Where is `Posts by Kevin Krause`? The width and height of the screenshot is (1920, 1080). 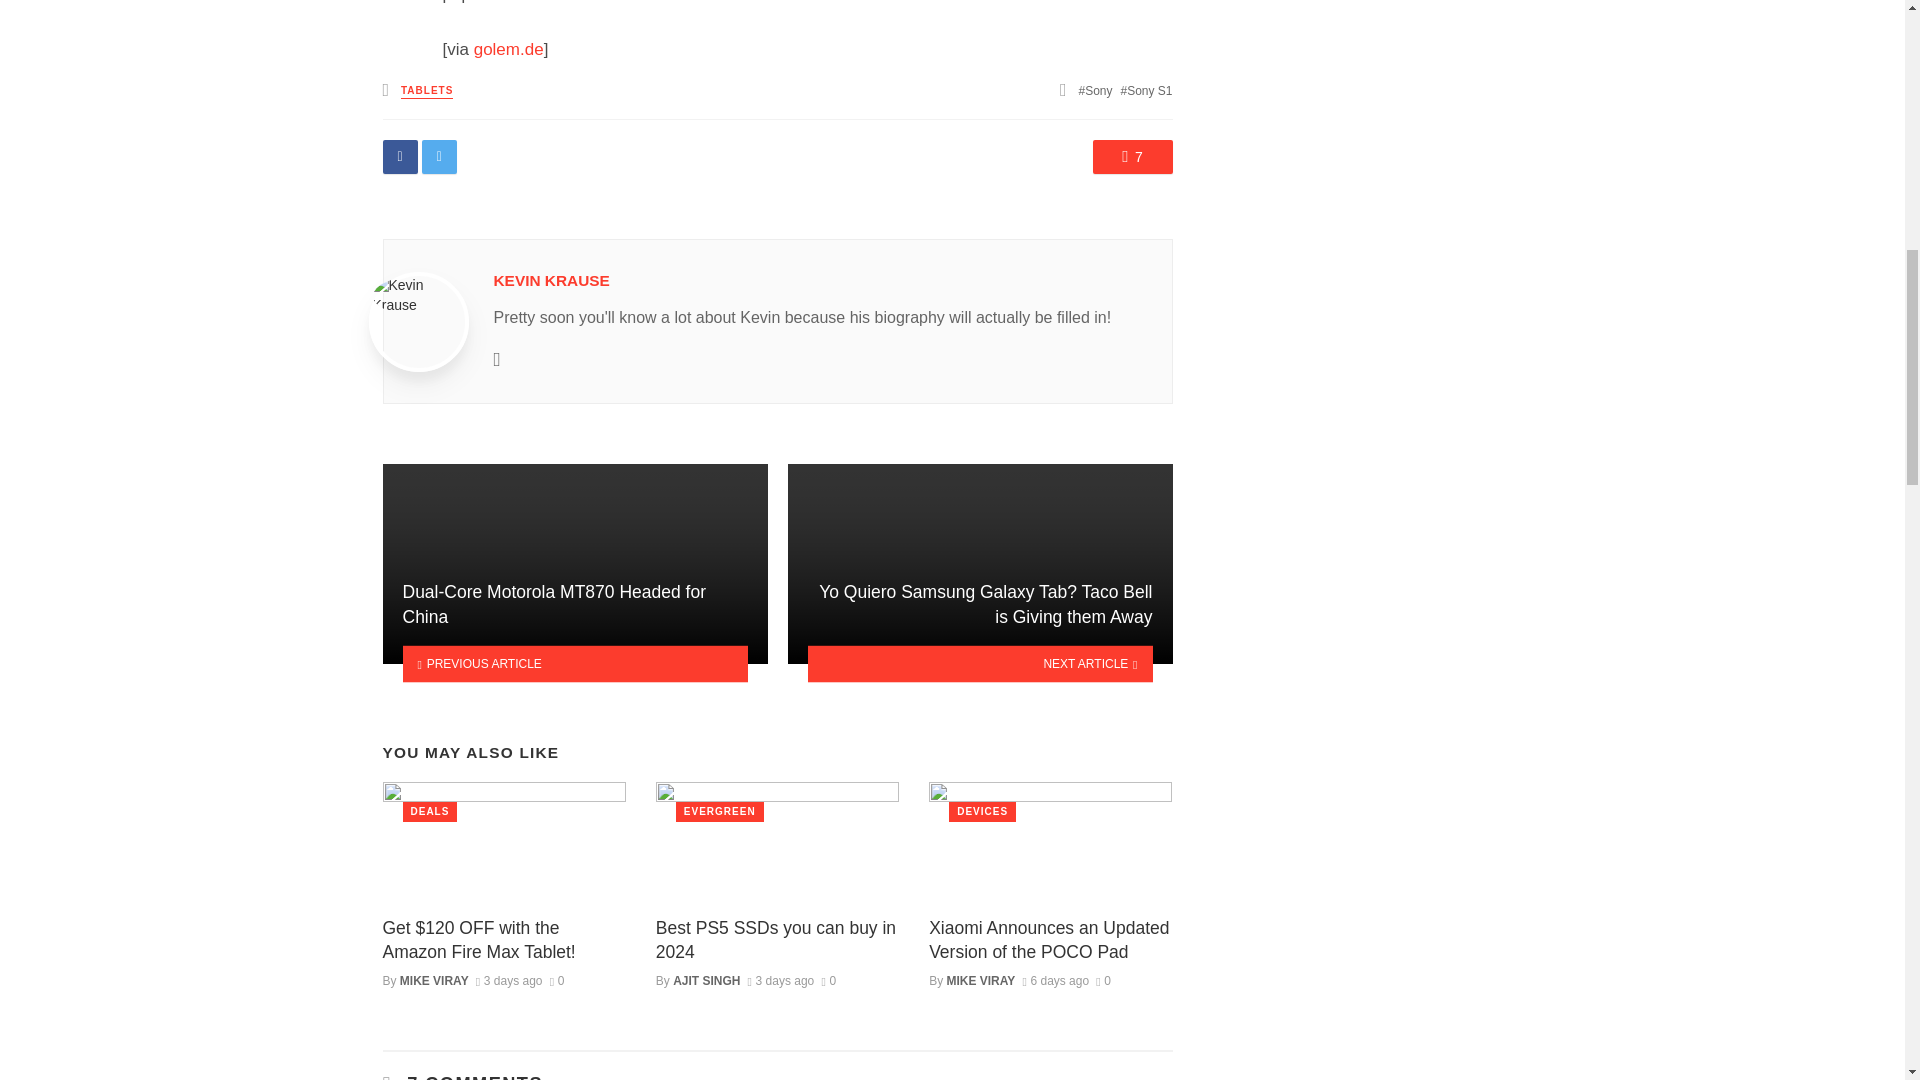
Posts by Kevin Krause is located at coordinates (552, 280).